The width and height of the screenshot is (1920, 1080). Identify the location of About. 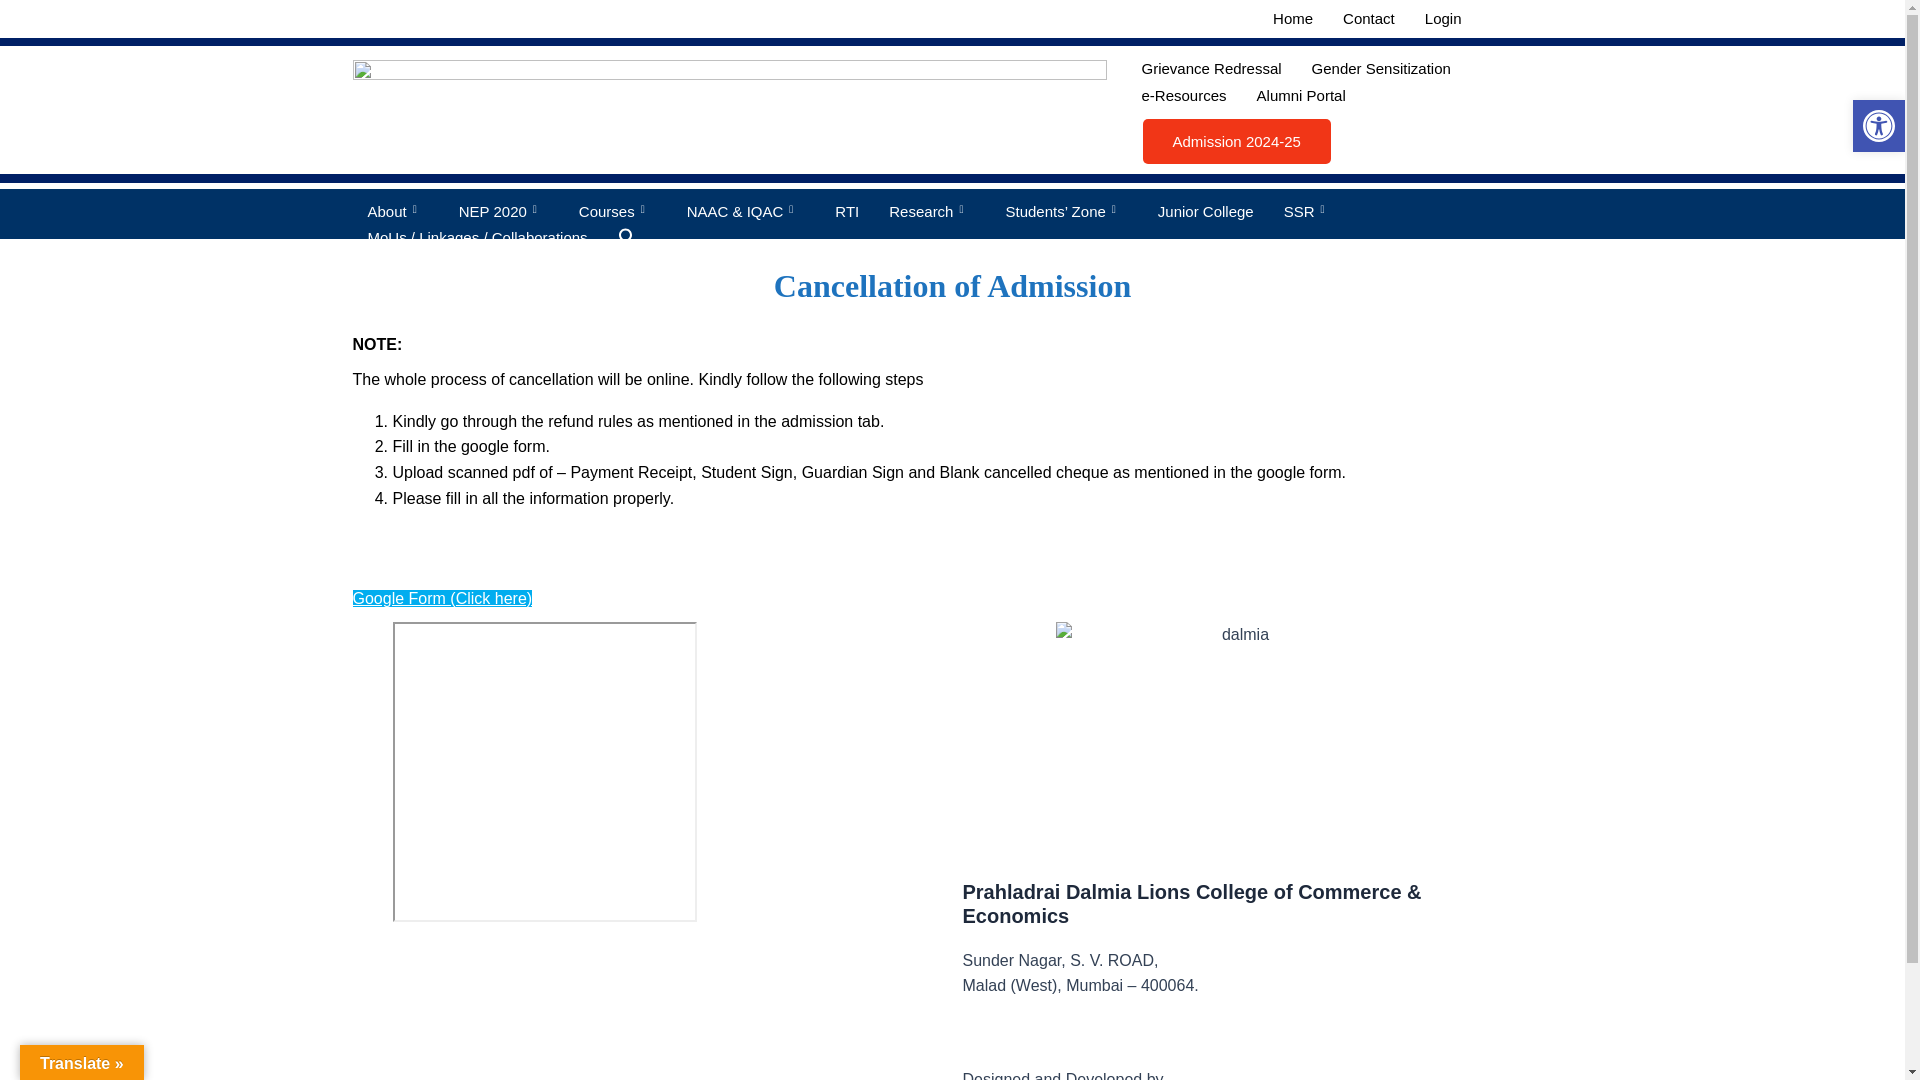
(397, 211).